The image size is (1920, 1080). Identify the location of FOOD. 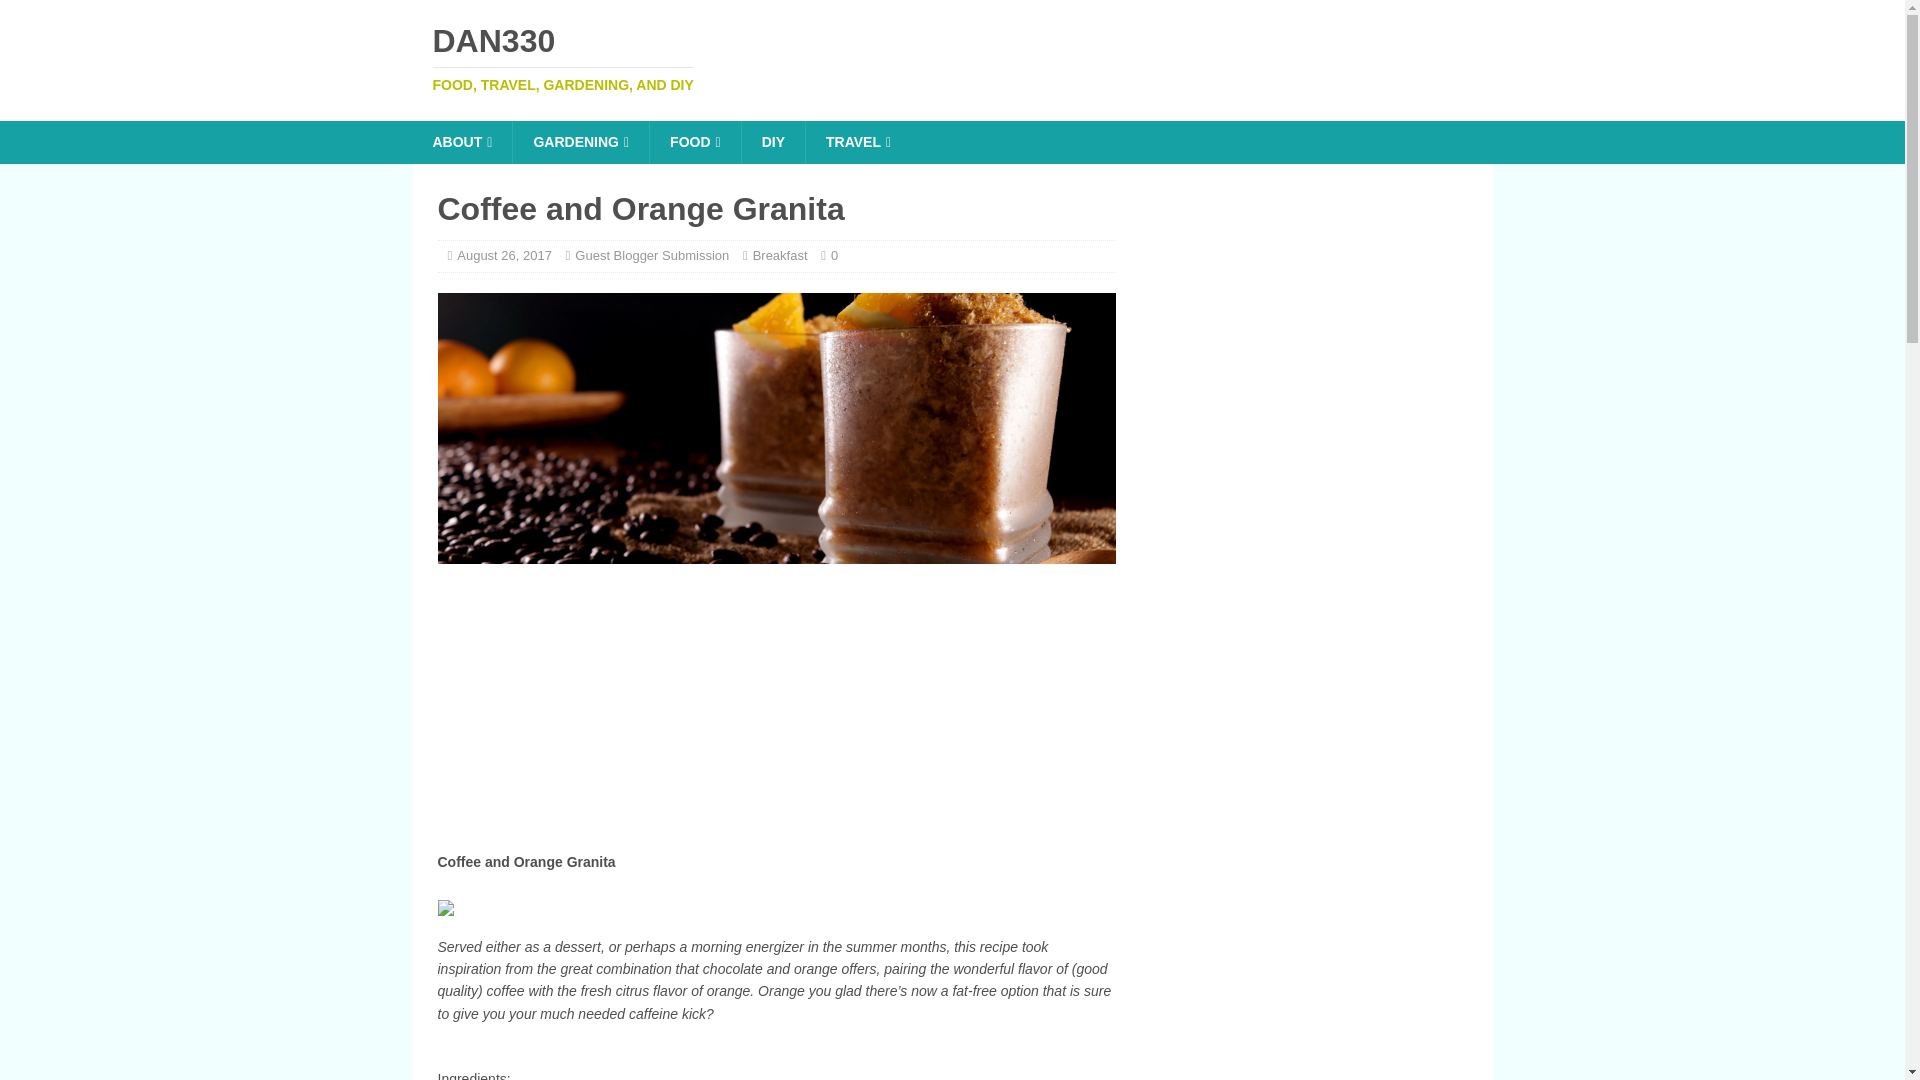
(776, 428).